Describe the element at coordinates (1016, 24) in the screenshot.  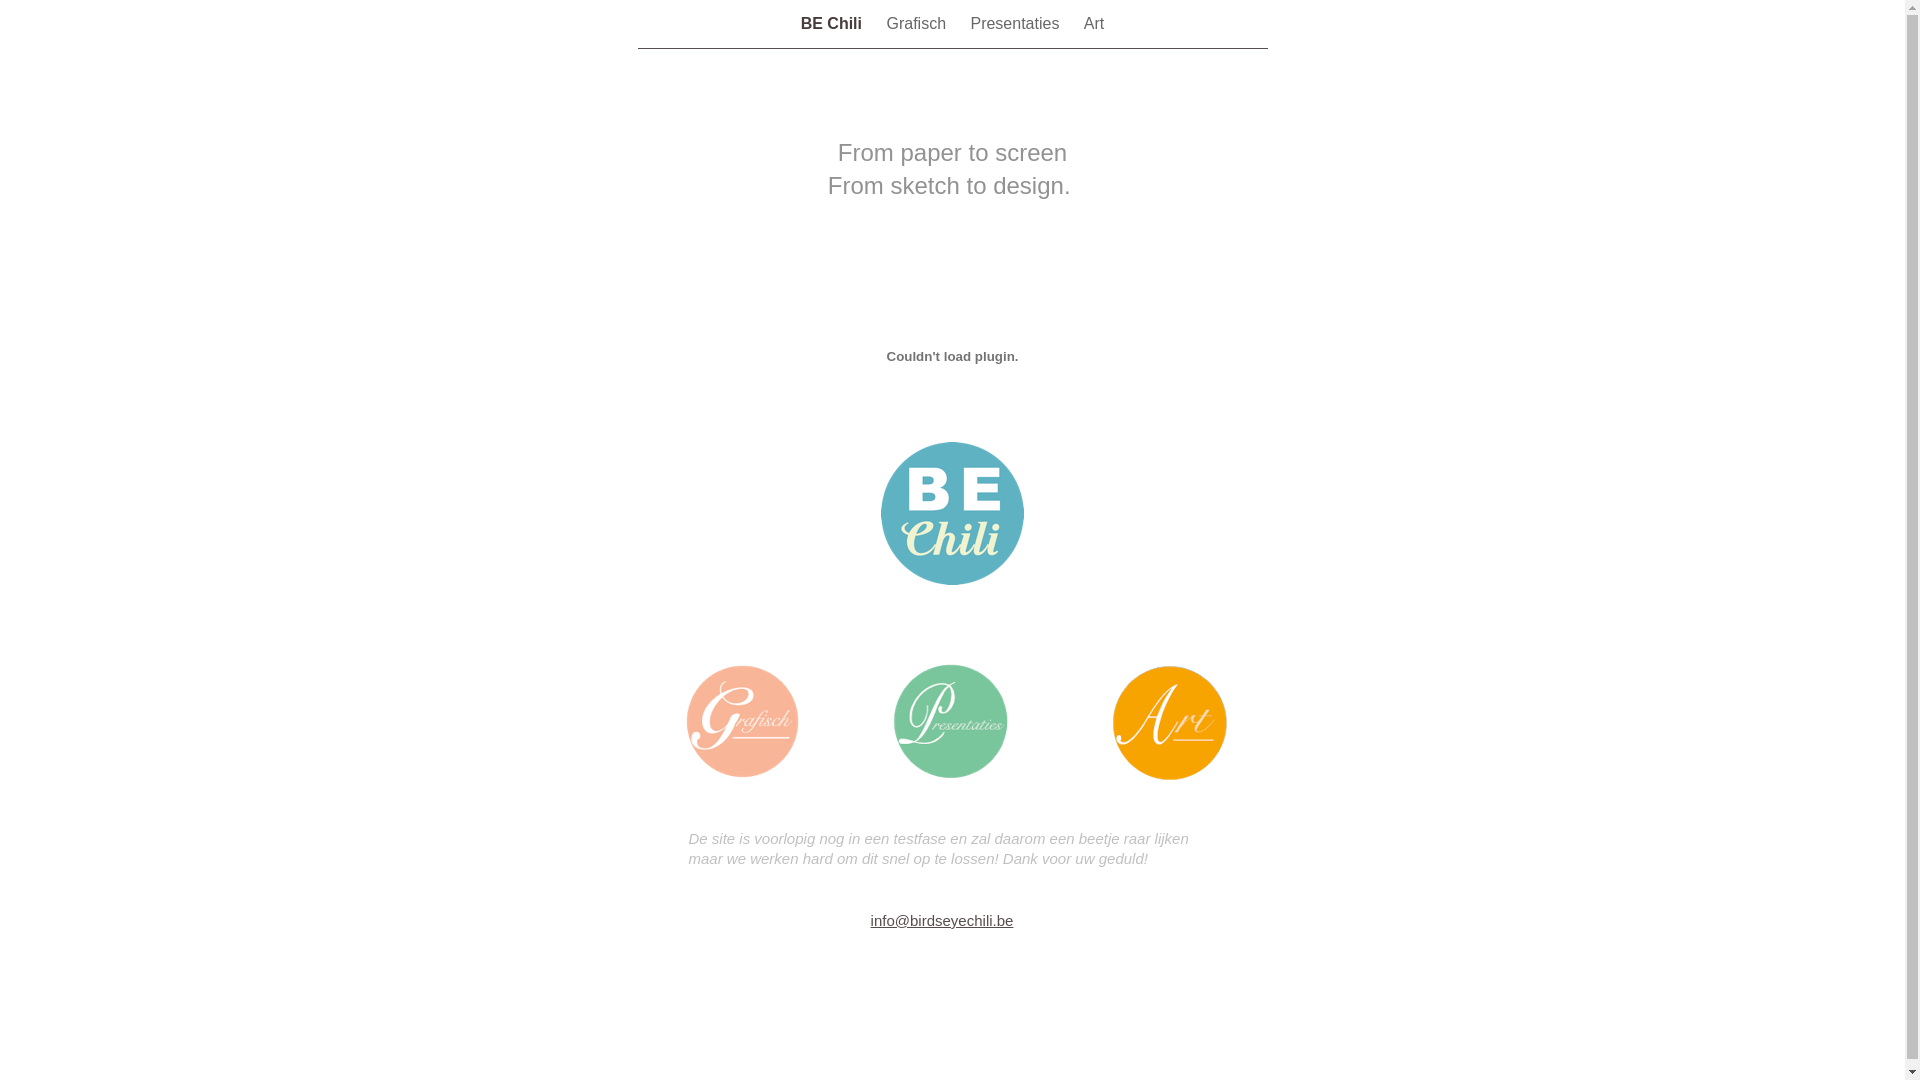
I see `Presentaties` at that location.